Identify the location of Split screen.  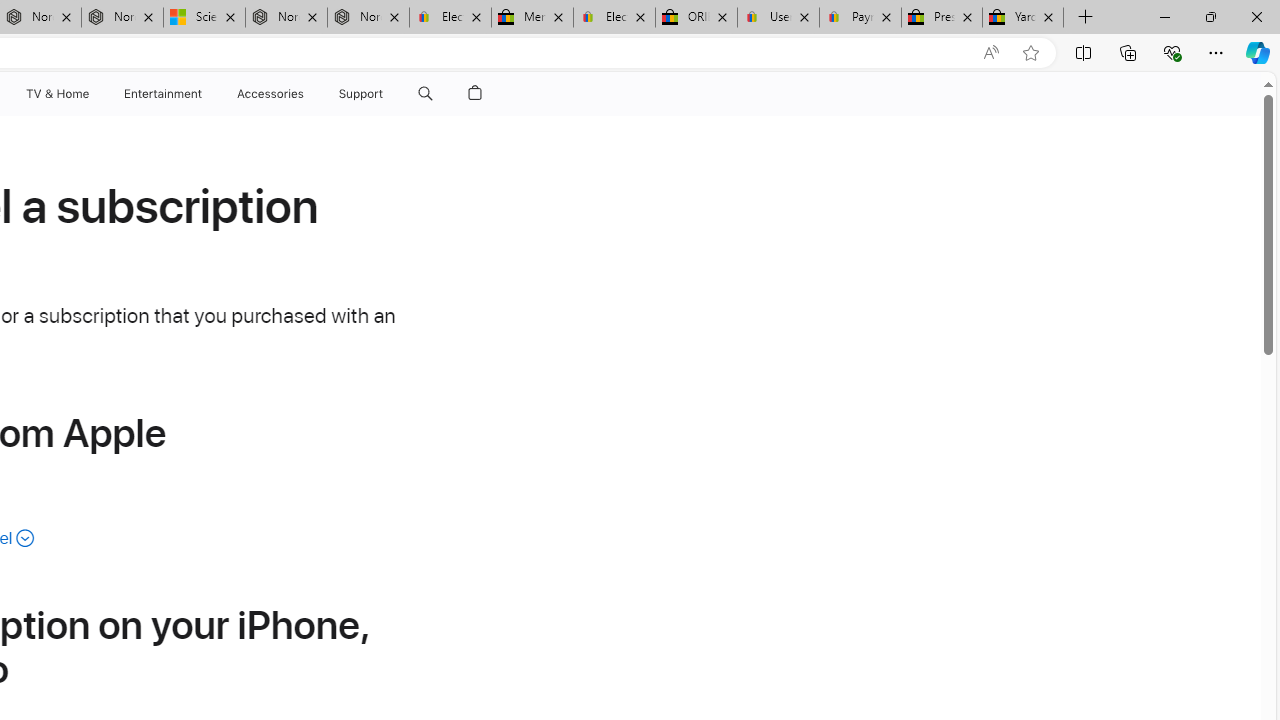
(1083, 52).